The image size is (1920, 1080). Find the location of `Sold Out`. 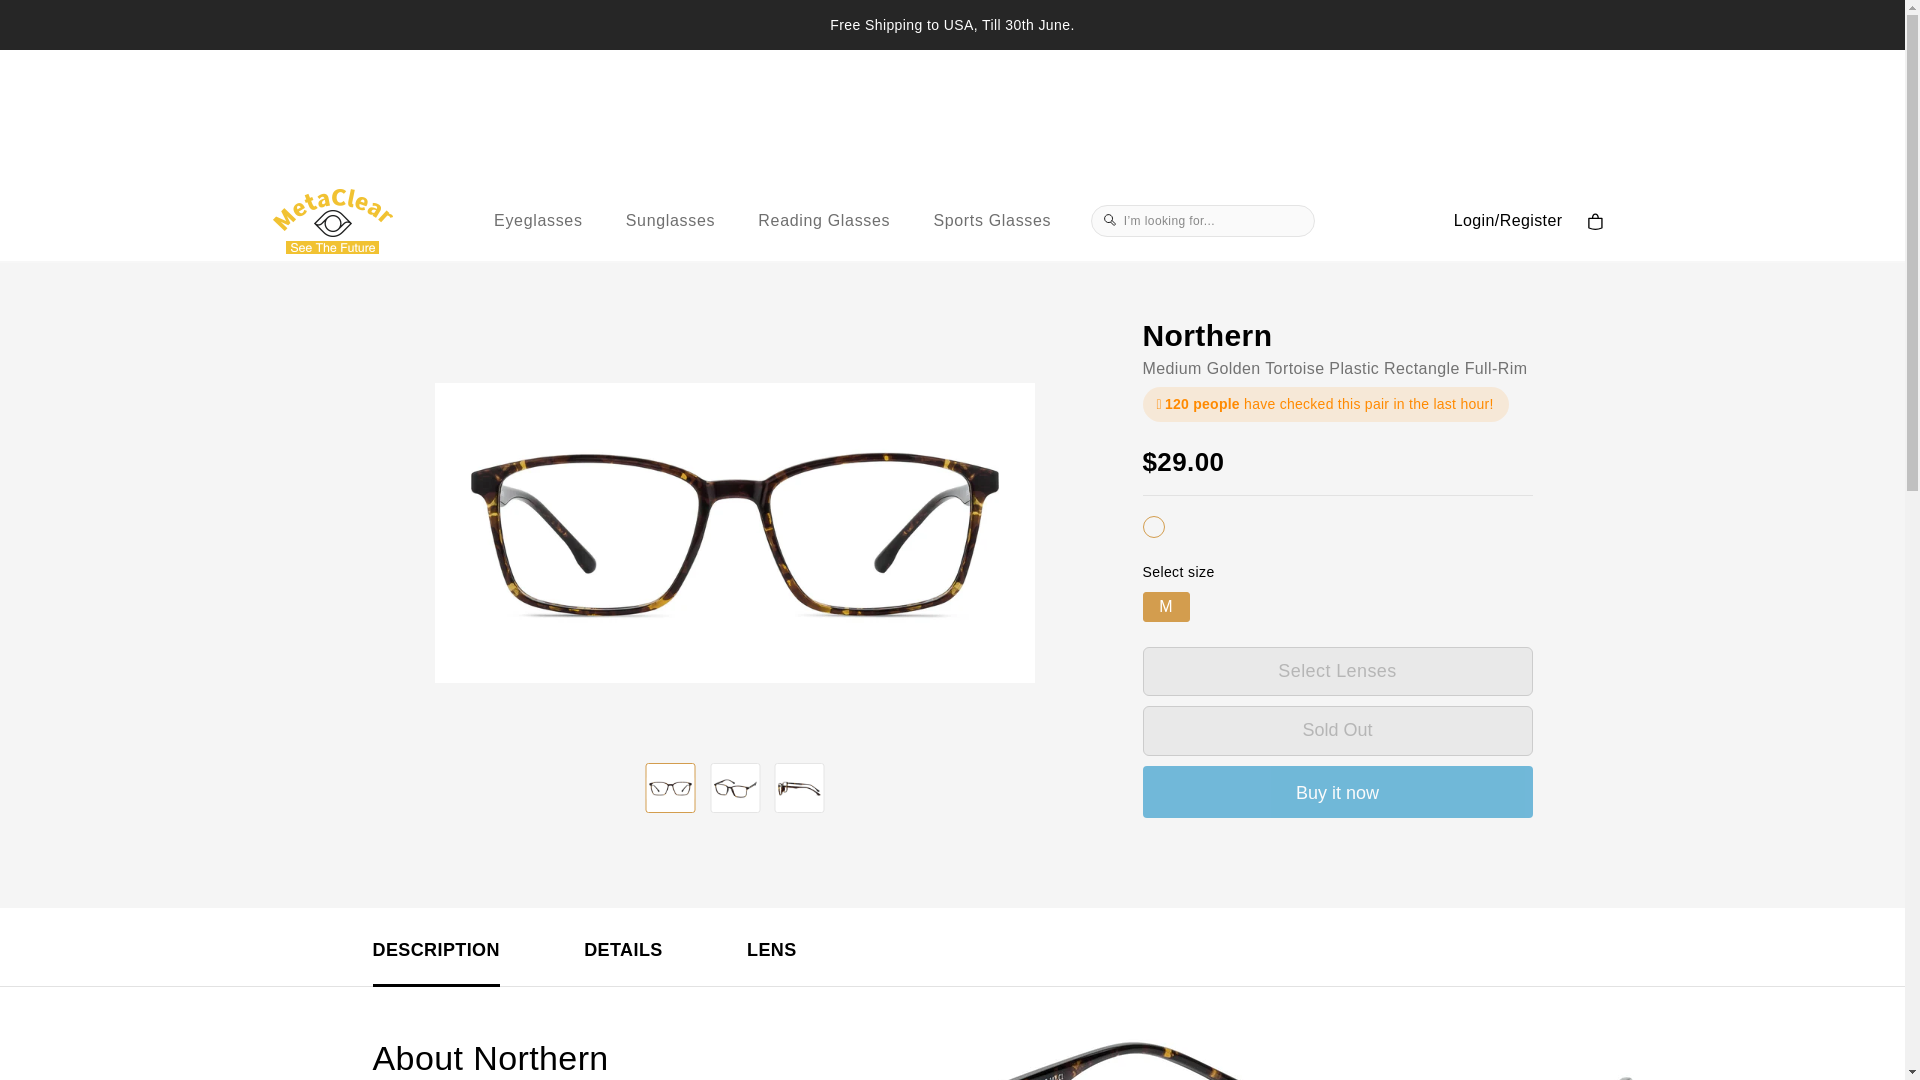

Sold Out is located at coordinates (1337, 730).